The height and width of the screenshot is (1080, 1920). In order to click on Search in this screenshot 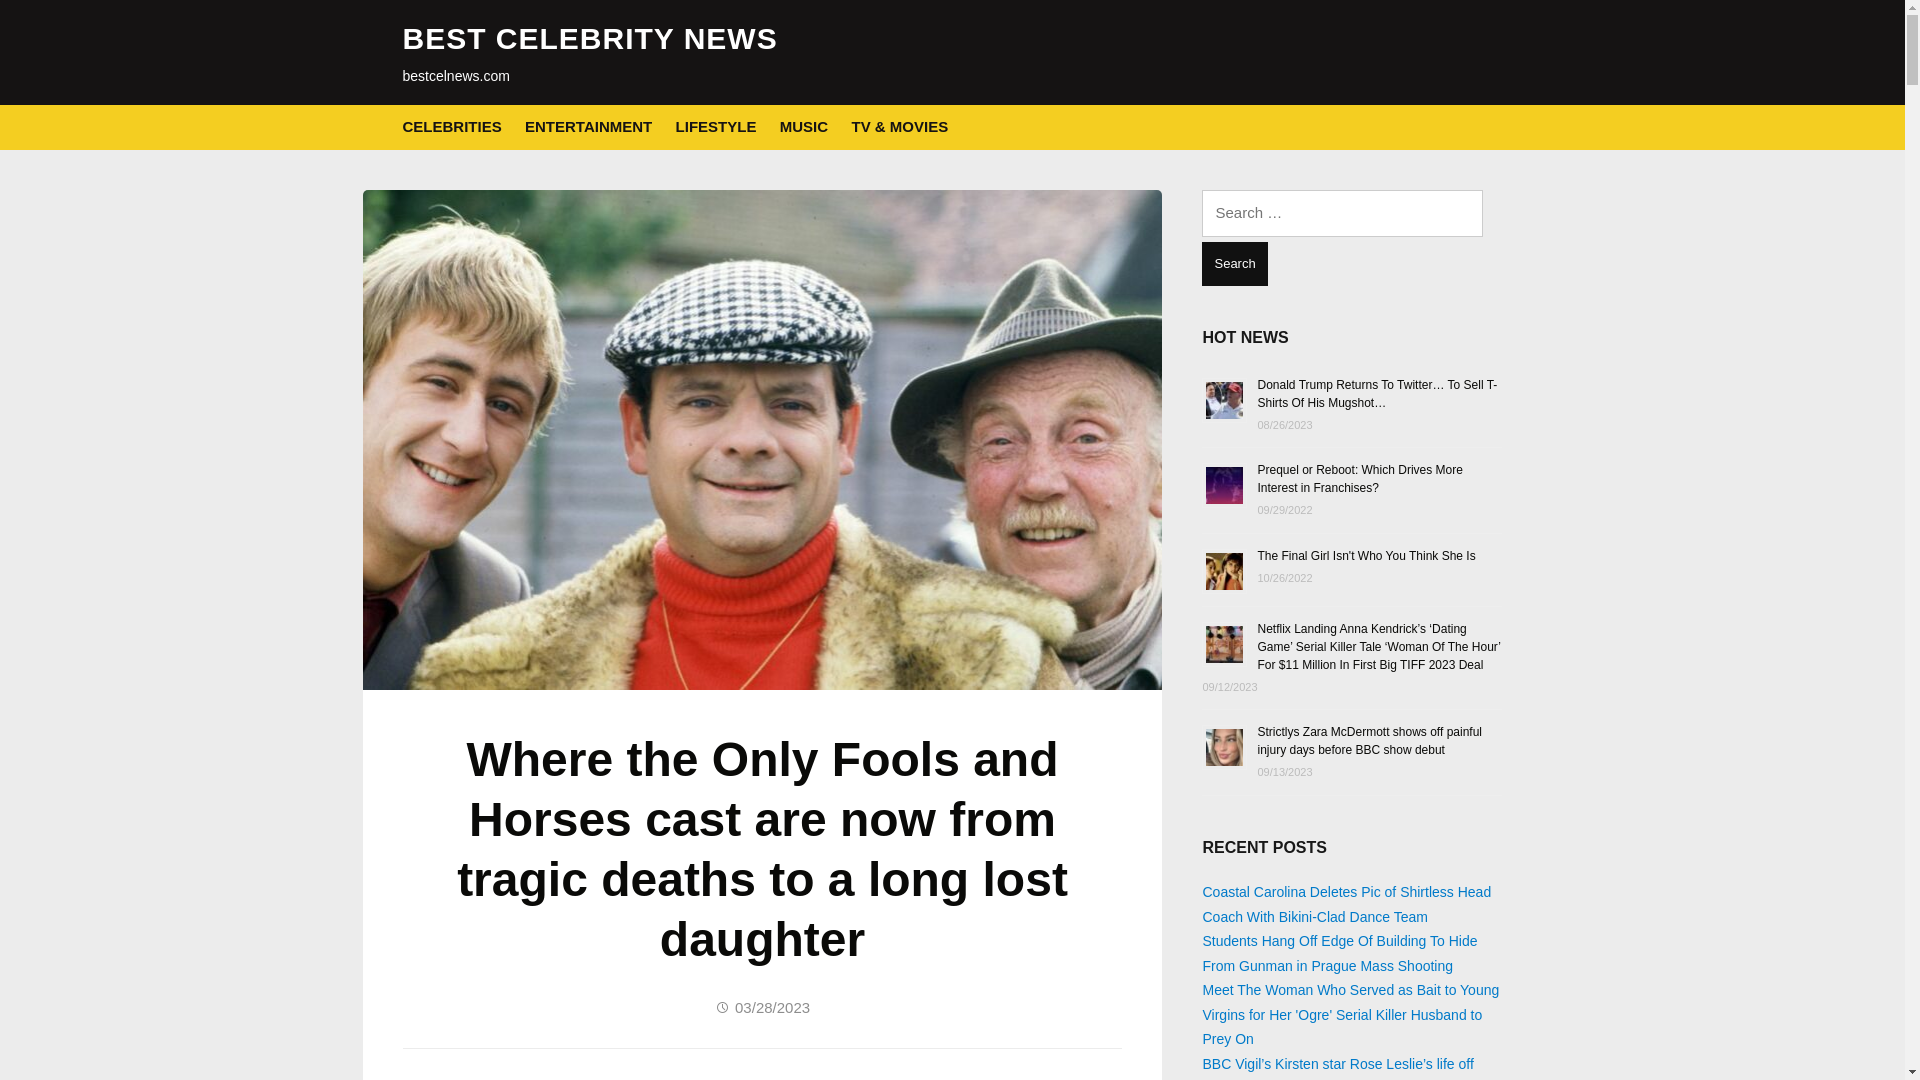, I will do `click(1234, 264)`.